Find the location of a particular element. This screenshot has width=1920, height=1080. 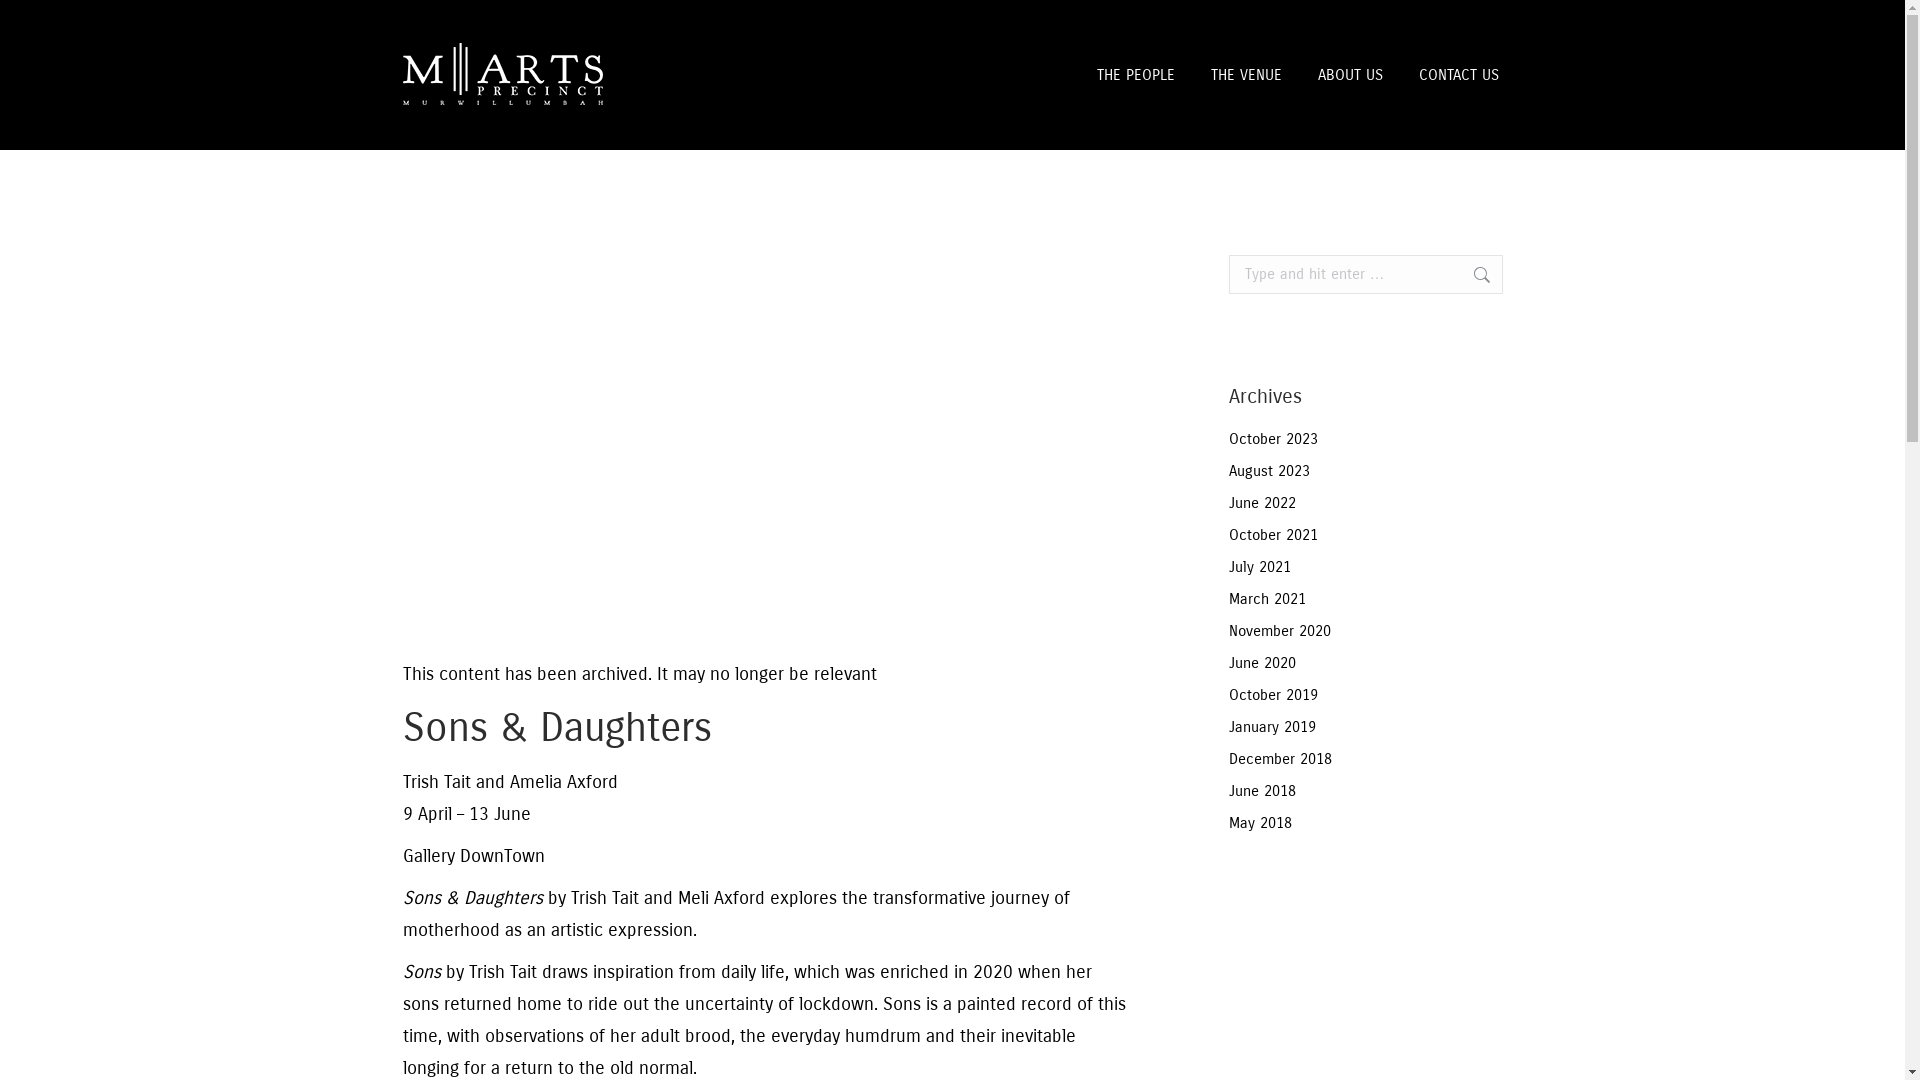

December 2018 is located at coordinates (1280, 760).